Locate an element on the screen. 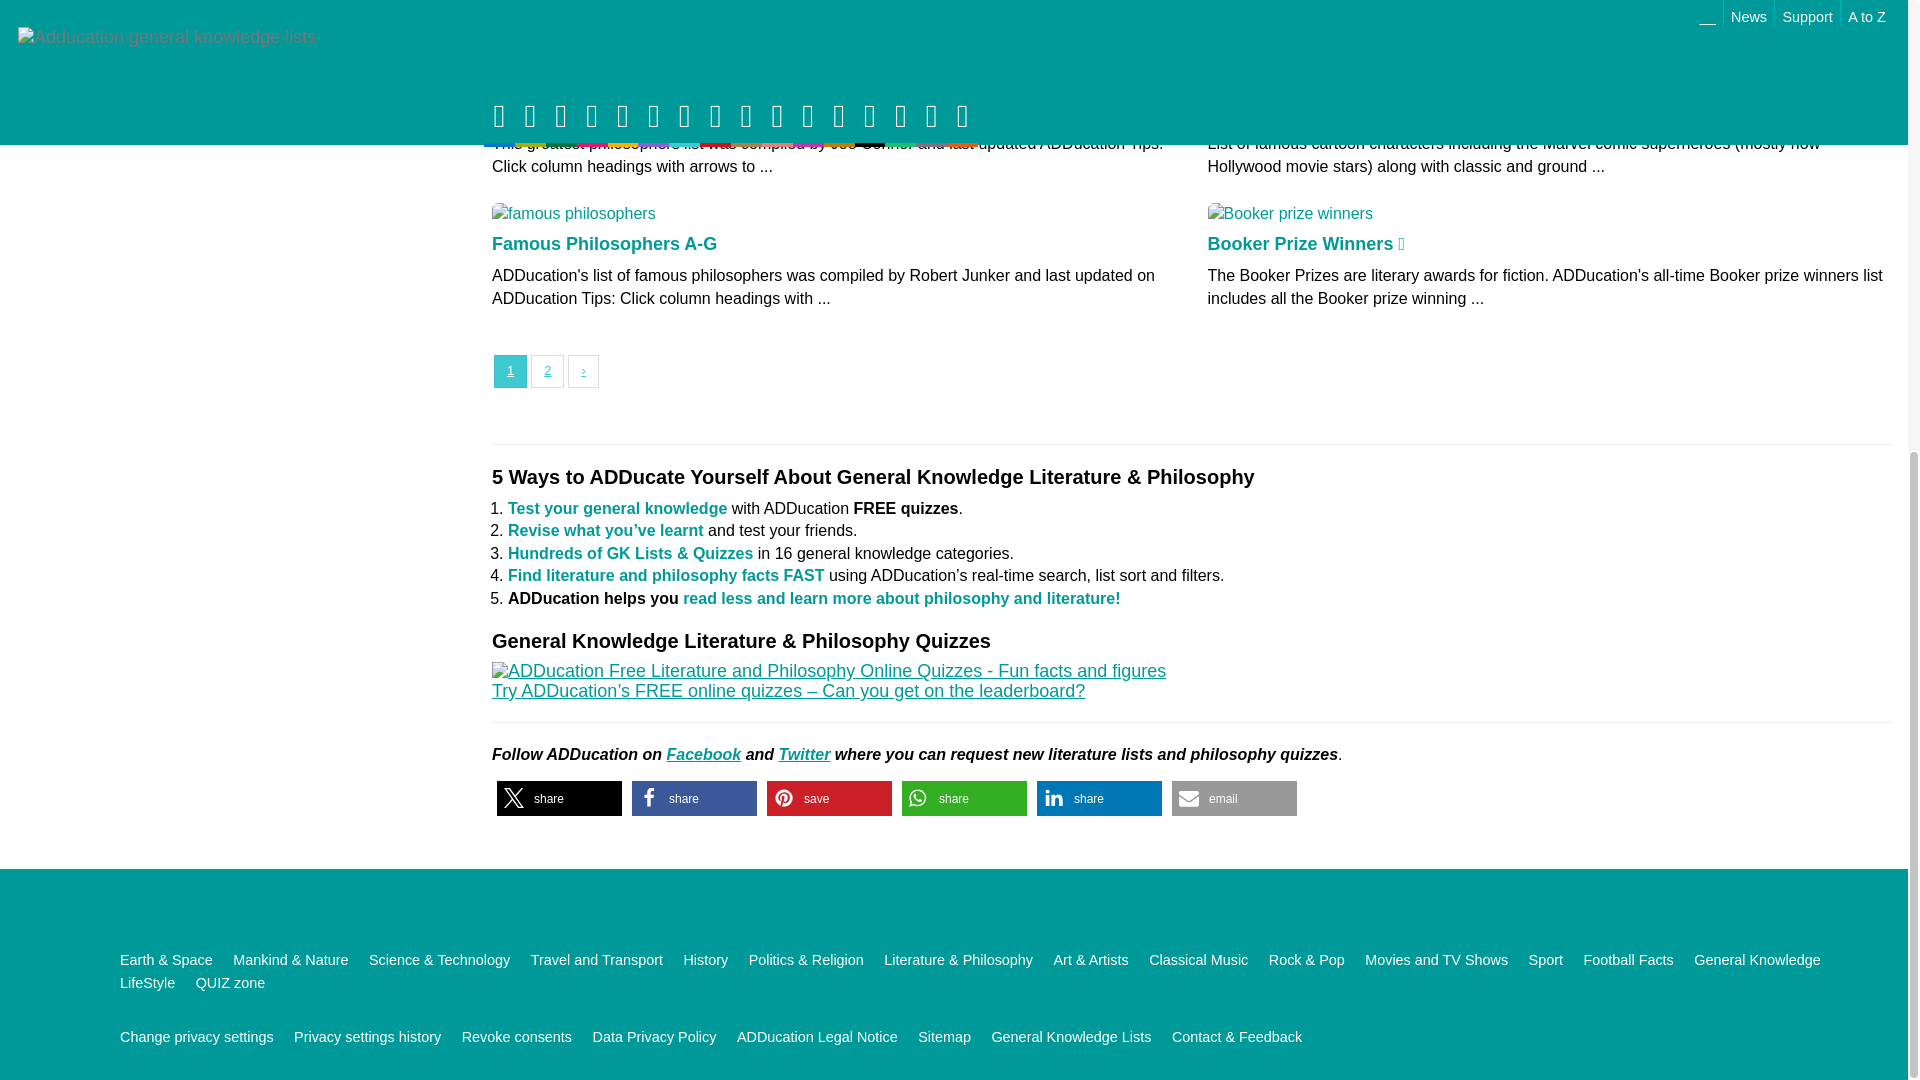  Share on X is located at coordinates (560, 798).